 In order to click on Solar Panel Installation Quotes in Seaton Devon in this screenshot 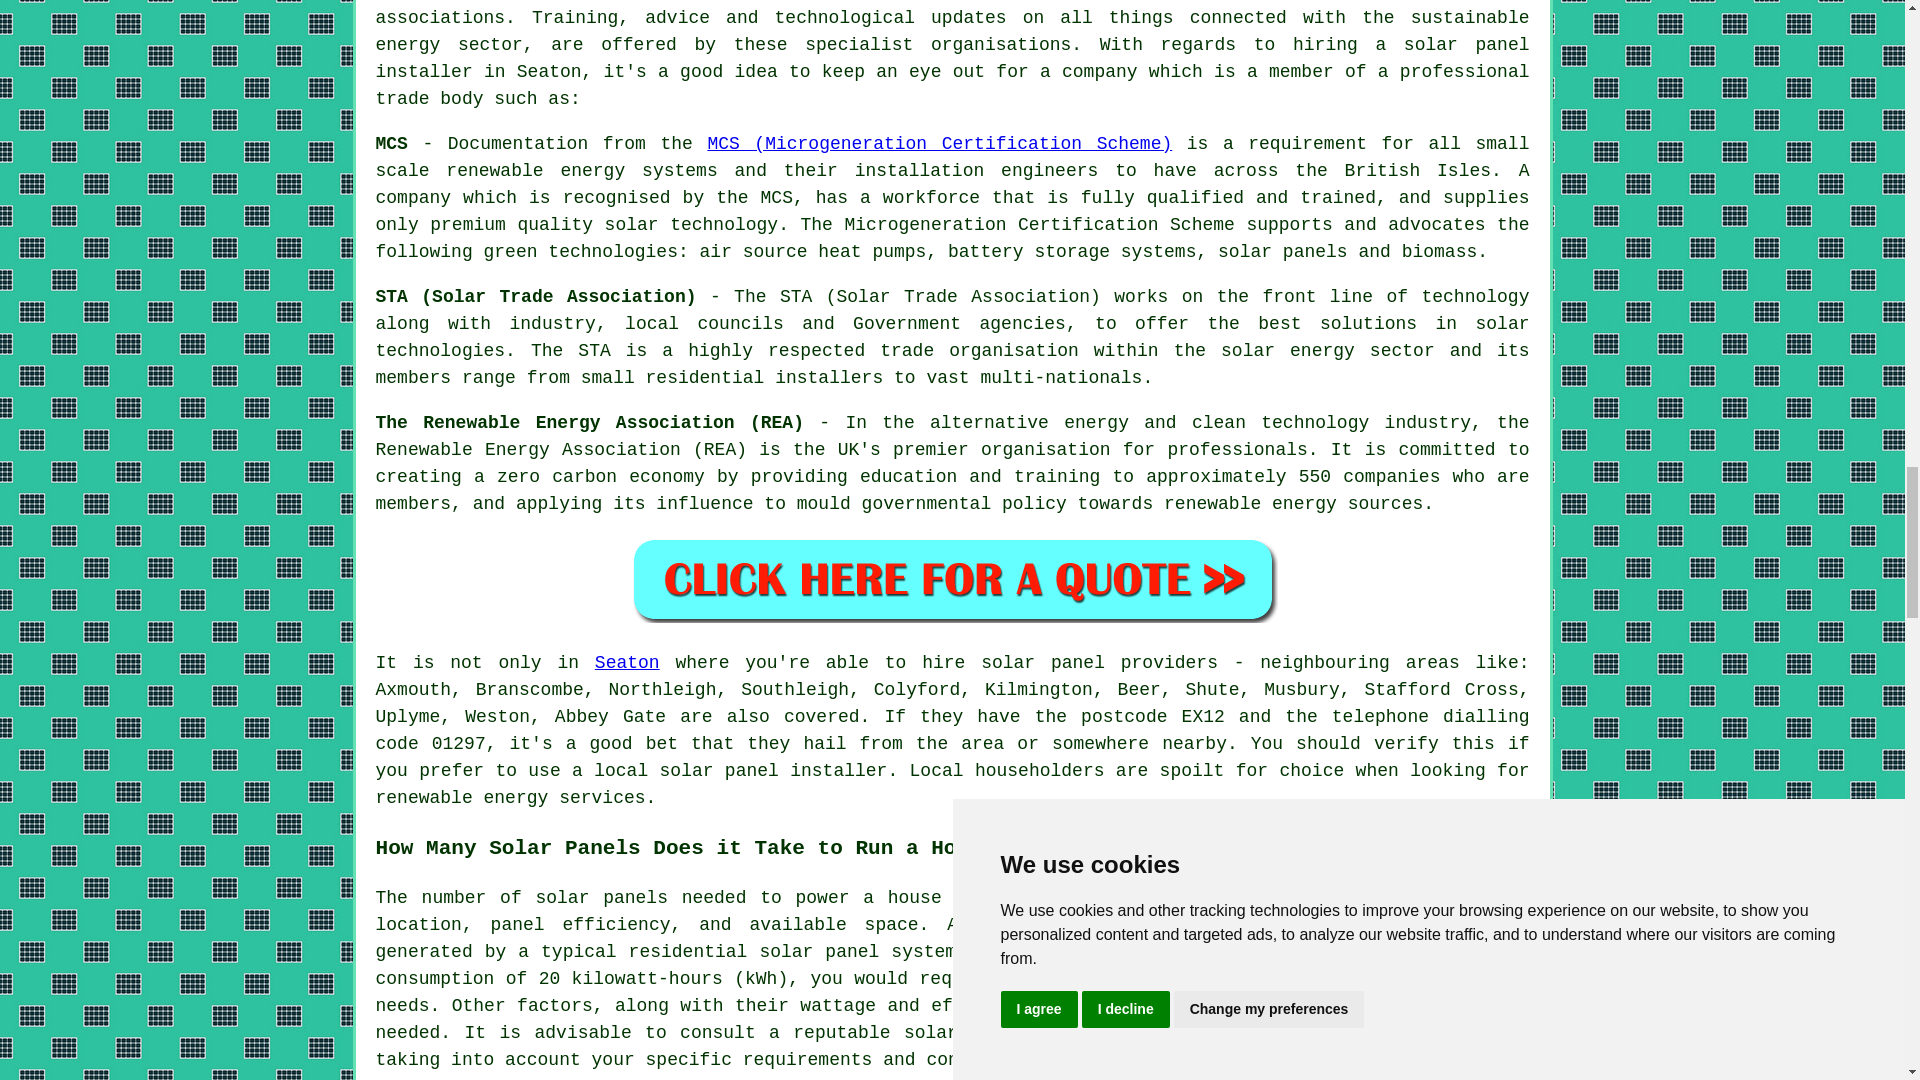, I will do `click(952, 579)`.